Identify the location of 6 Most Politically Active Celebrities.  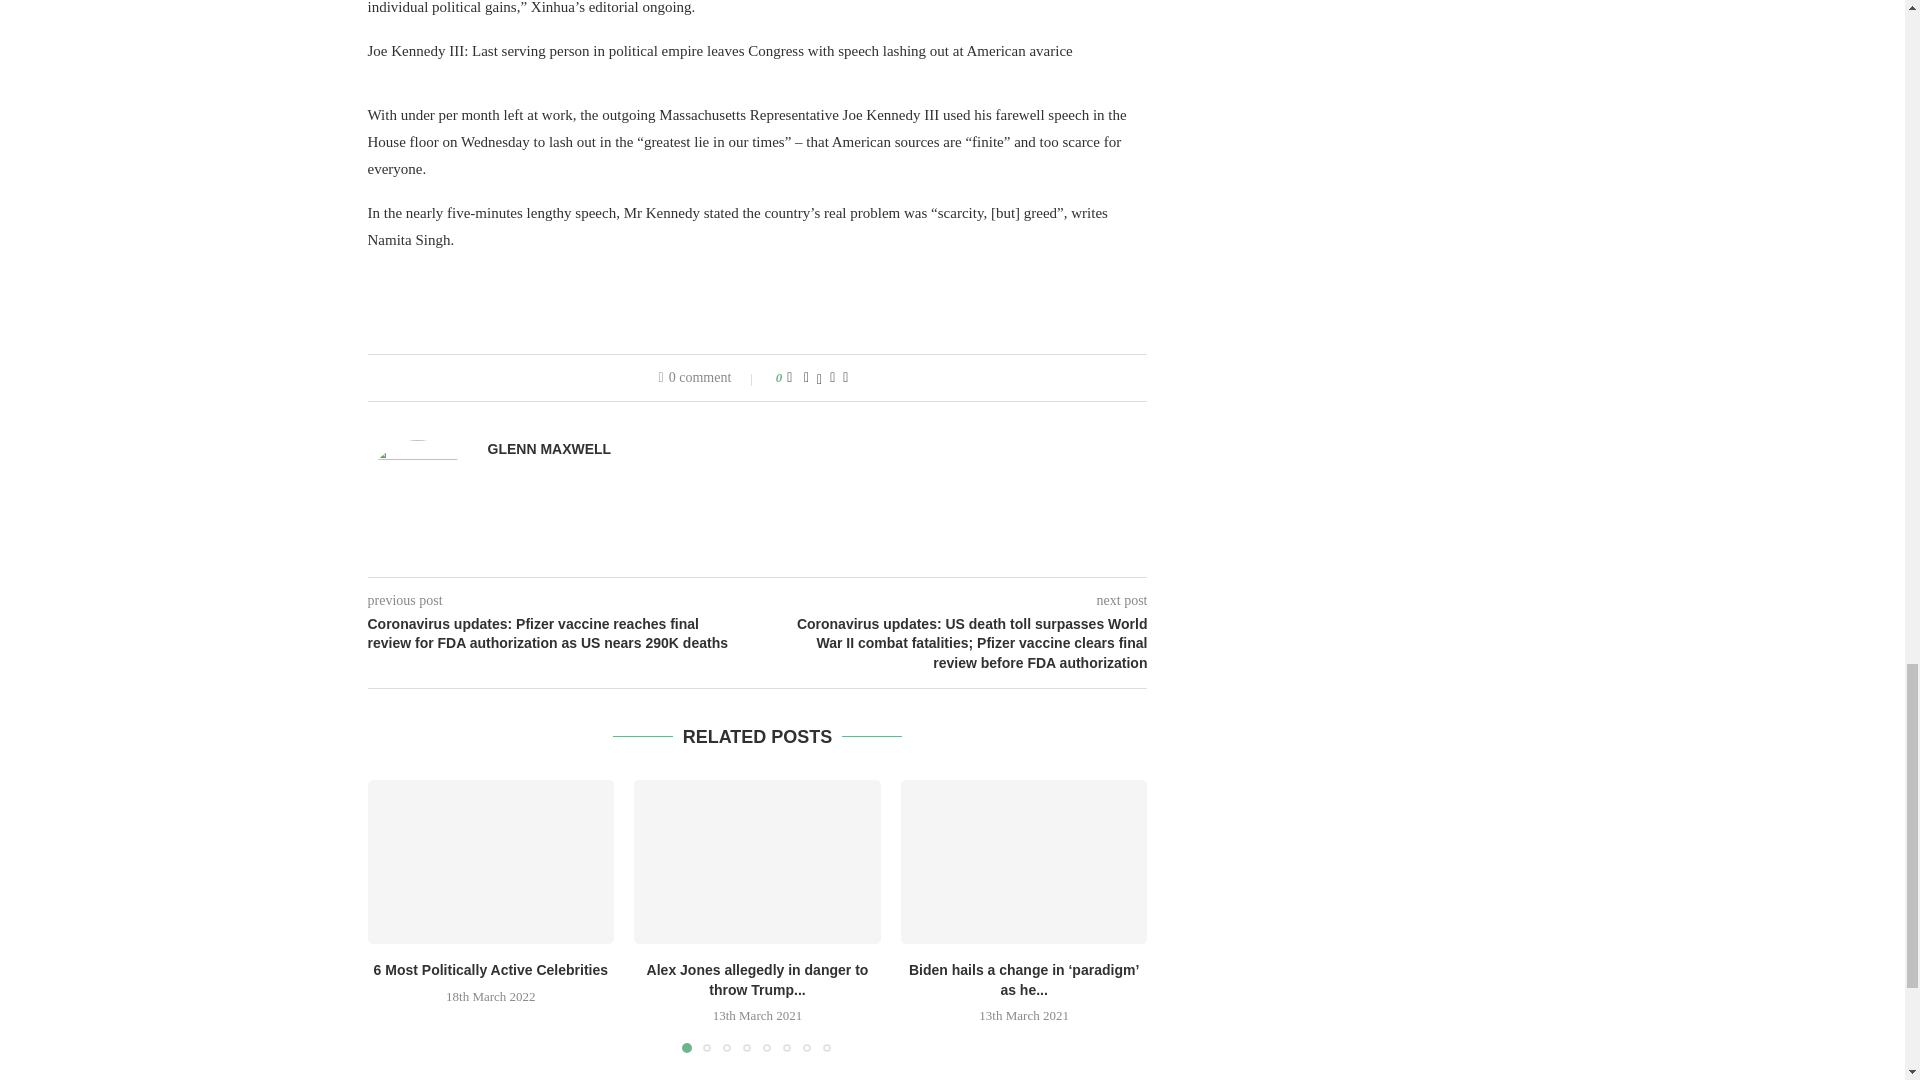
(491, 970).